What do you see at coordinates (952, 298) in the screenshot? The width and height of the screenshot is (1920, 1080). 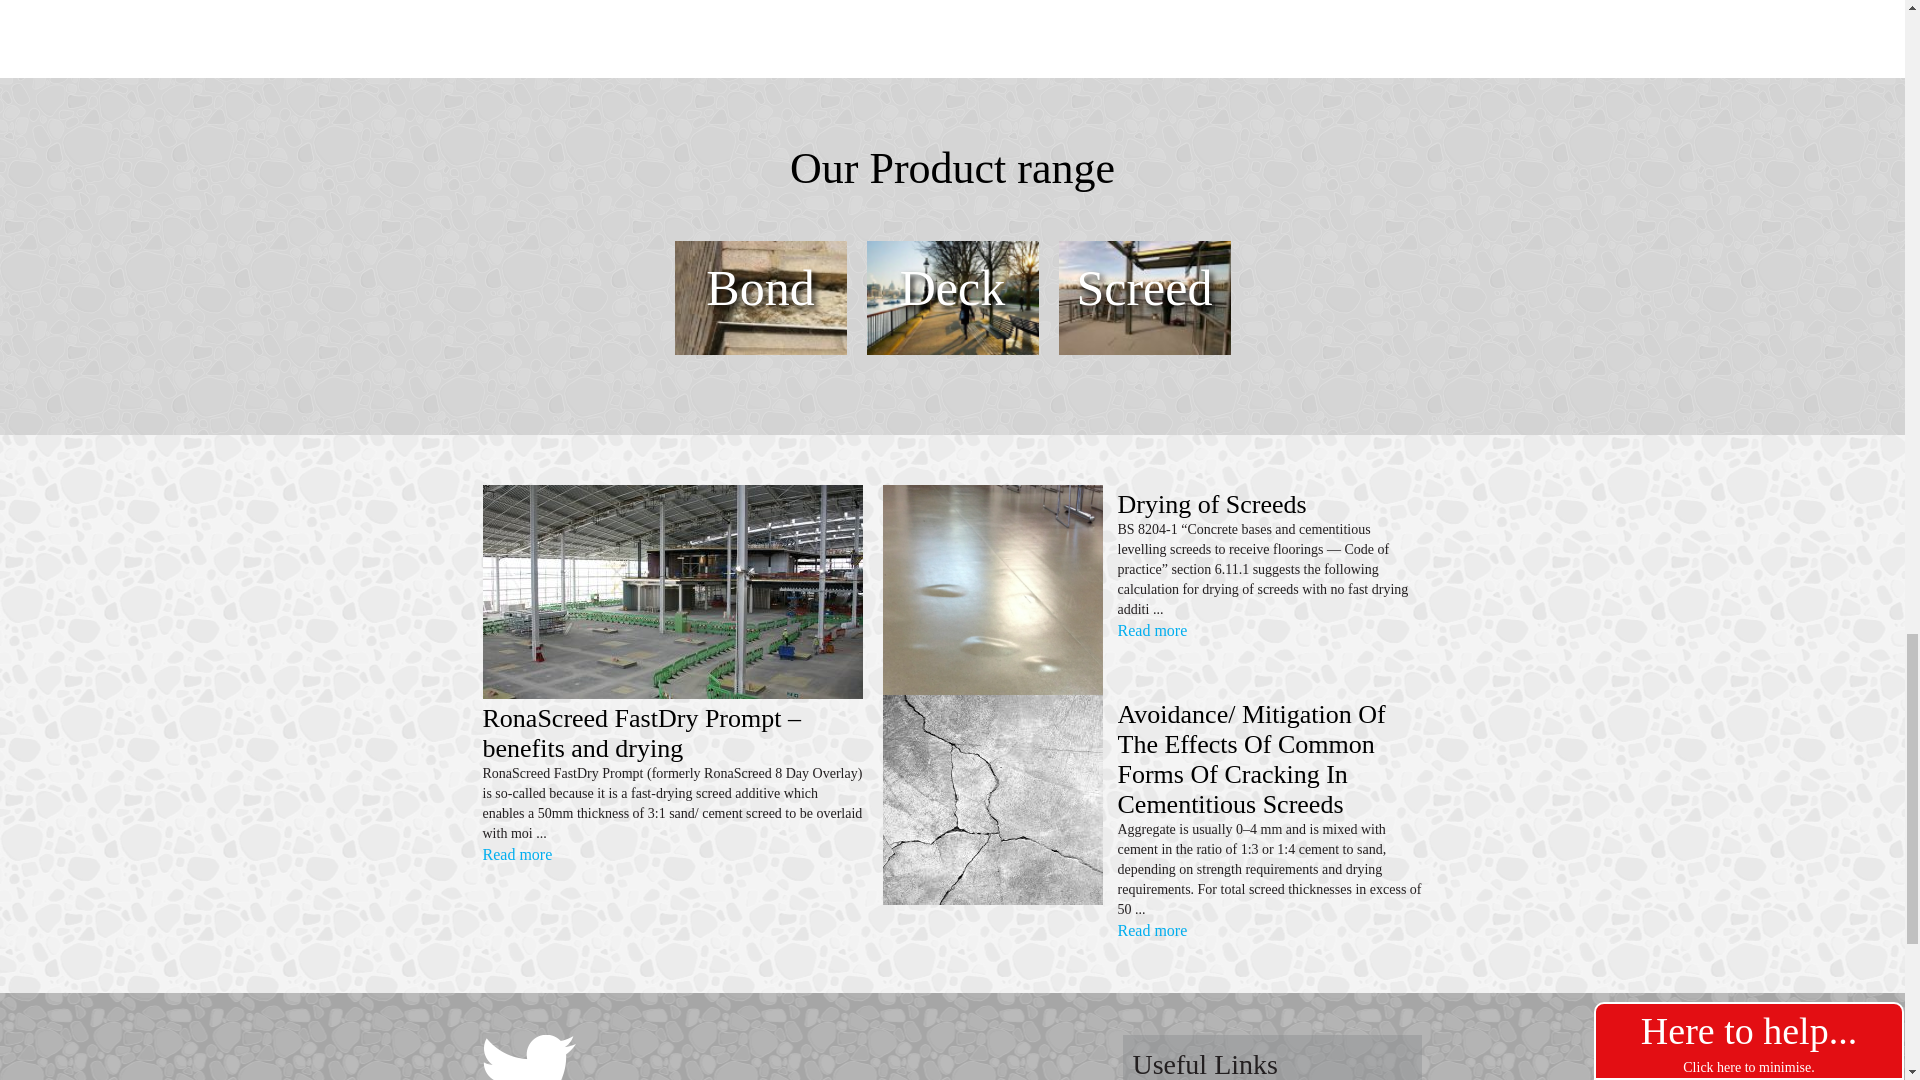 I see `item-2` at bounding box center [952, 298].